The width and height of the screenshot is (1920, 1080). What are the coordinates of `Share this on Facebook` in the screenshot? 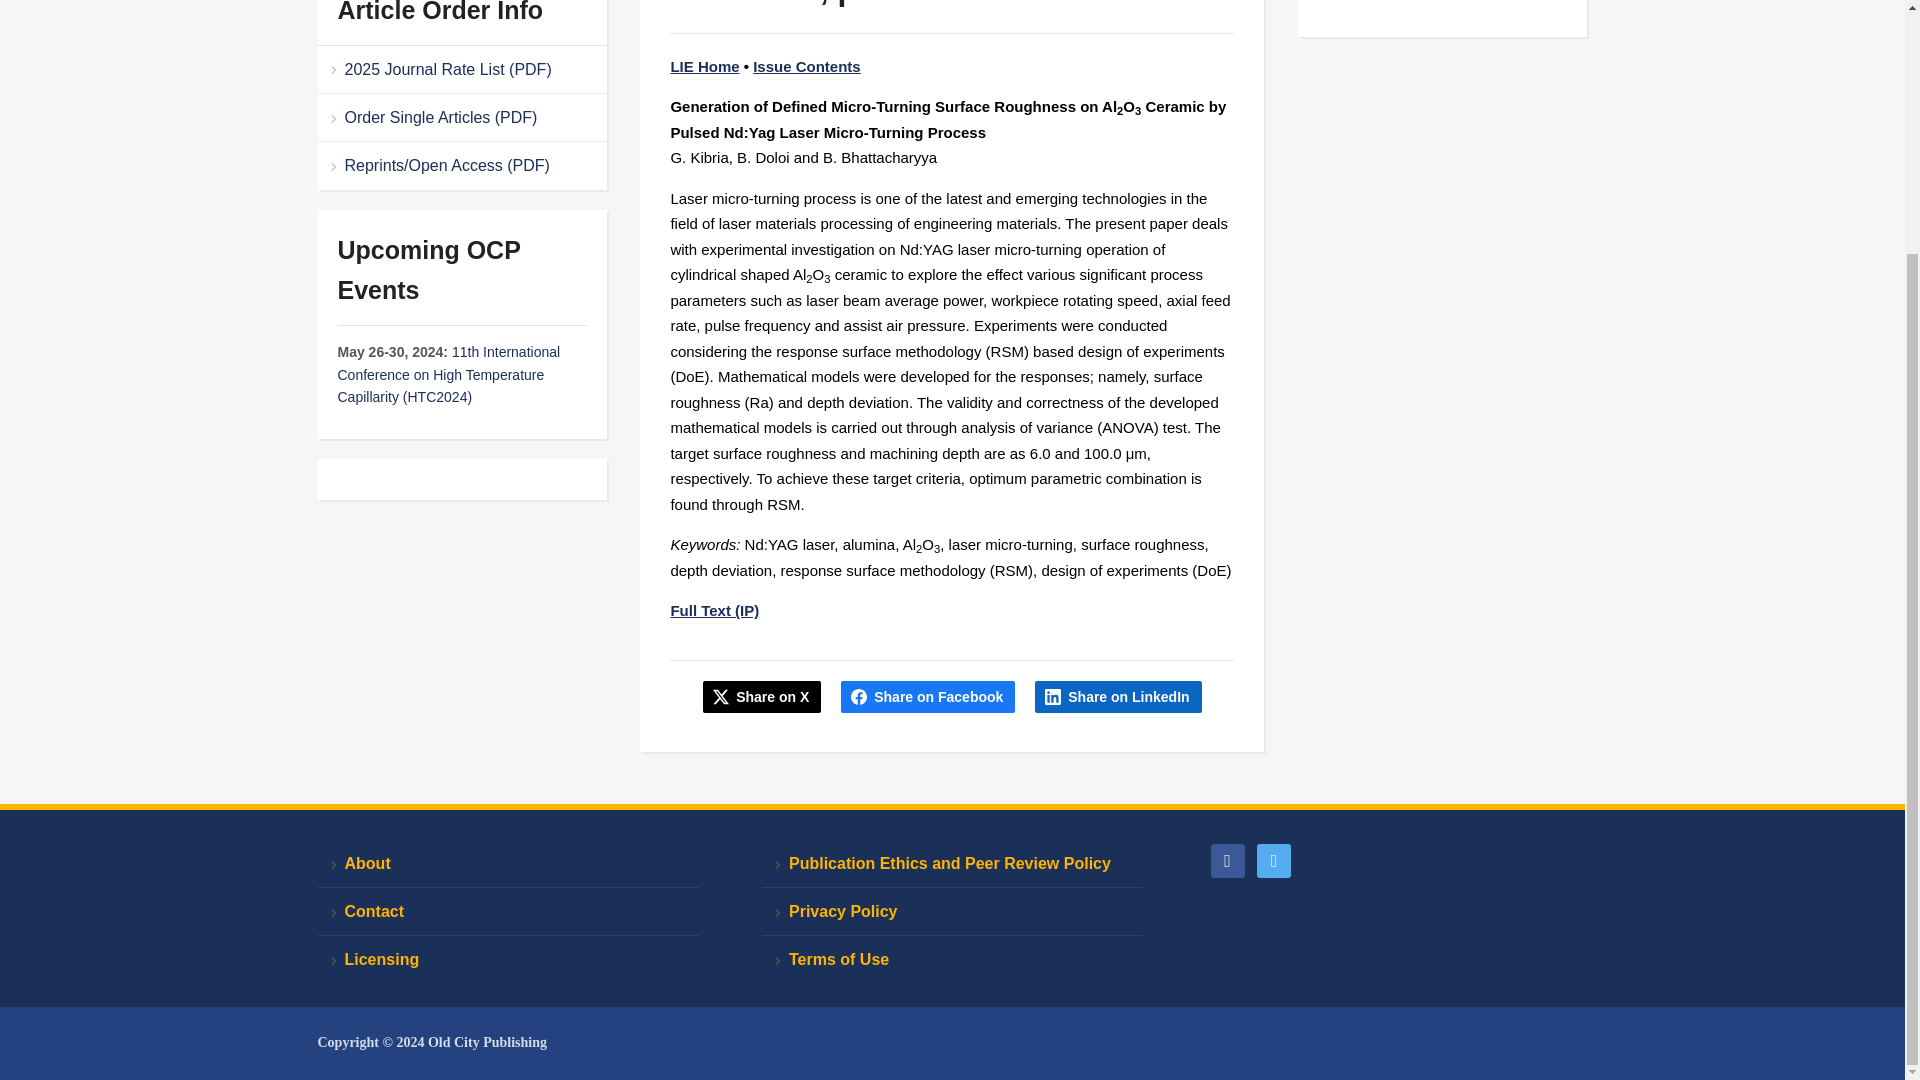 It's located at (928, 696).